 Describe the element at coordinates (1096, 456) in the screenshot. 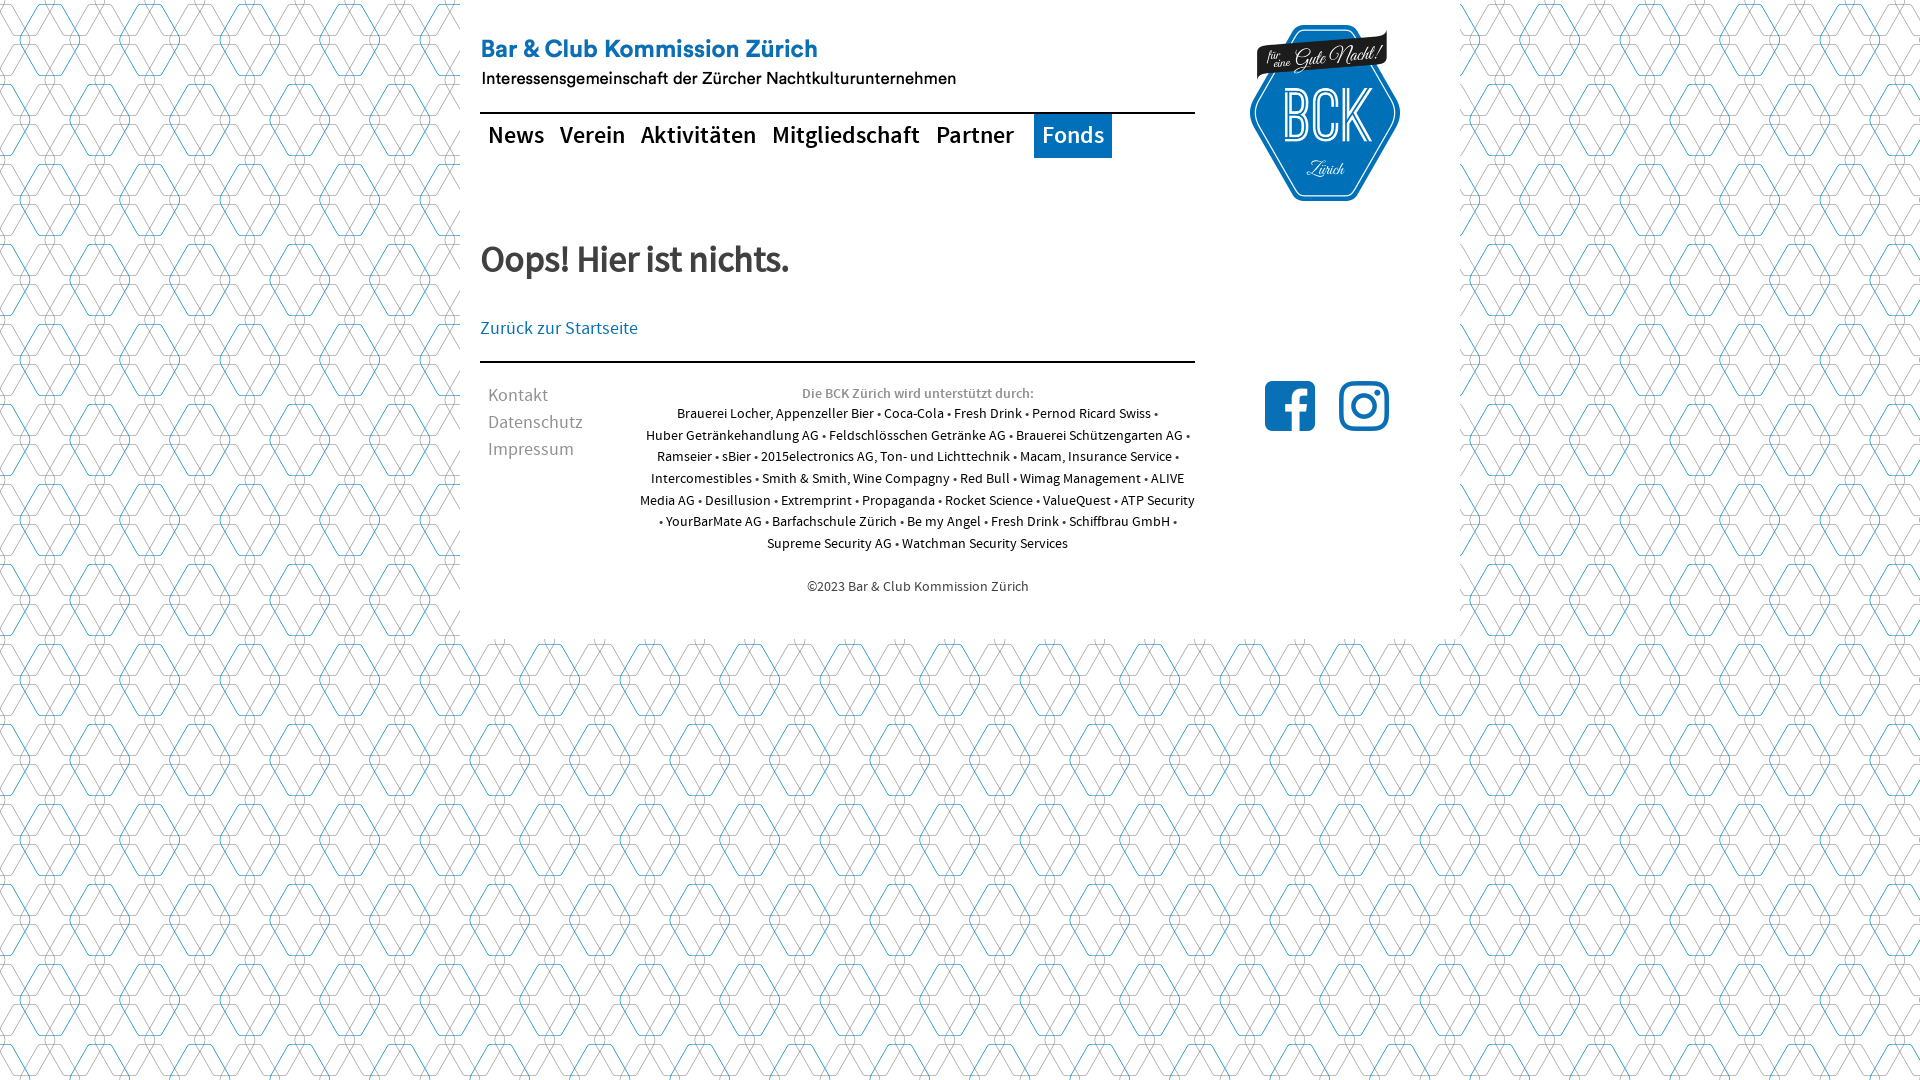

I see `Macam, Insurance Service` at that location.